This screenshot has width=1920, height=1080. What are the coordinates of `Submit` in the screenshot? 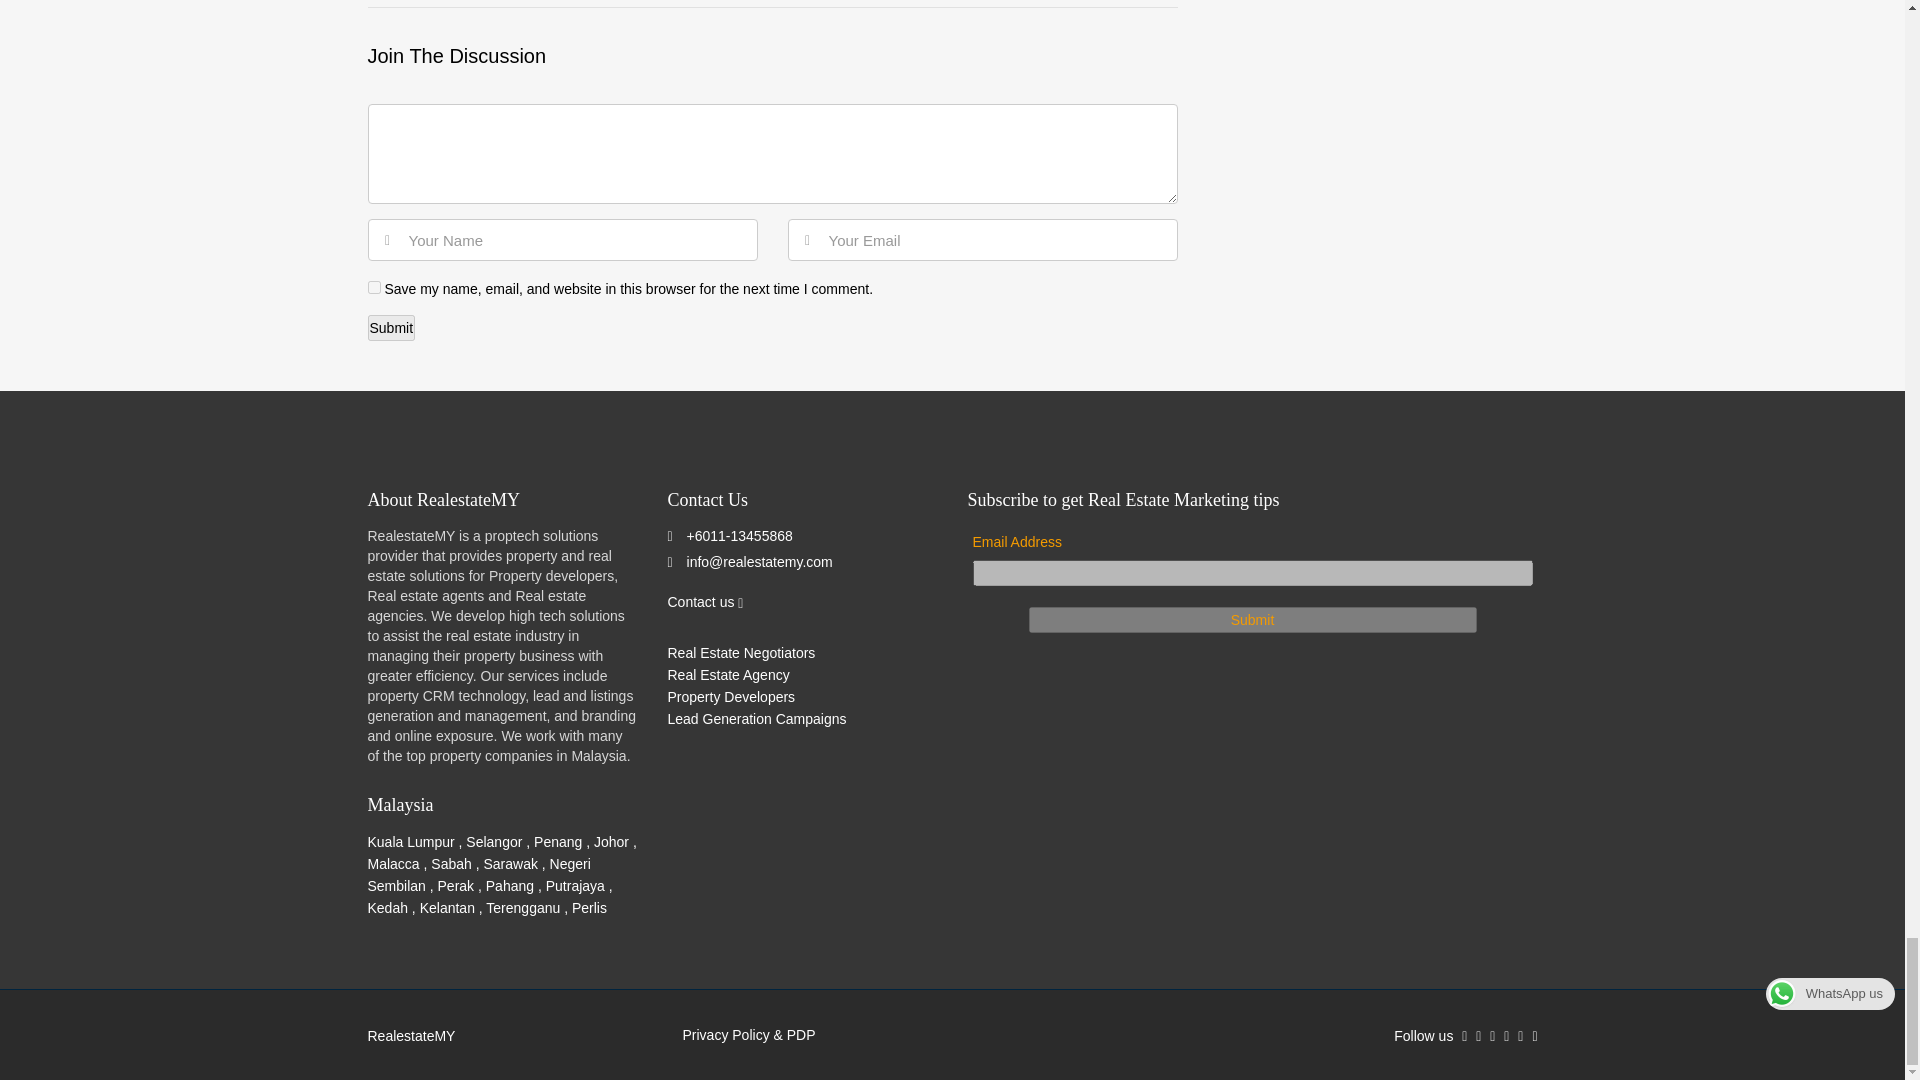 It's located at (392, 328).